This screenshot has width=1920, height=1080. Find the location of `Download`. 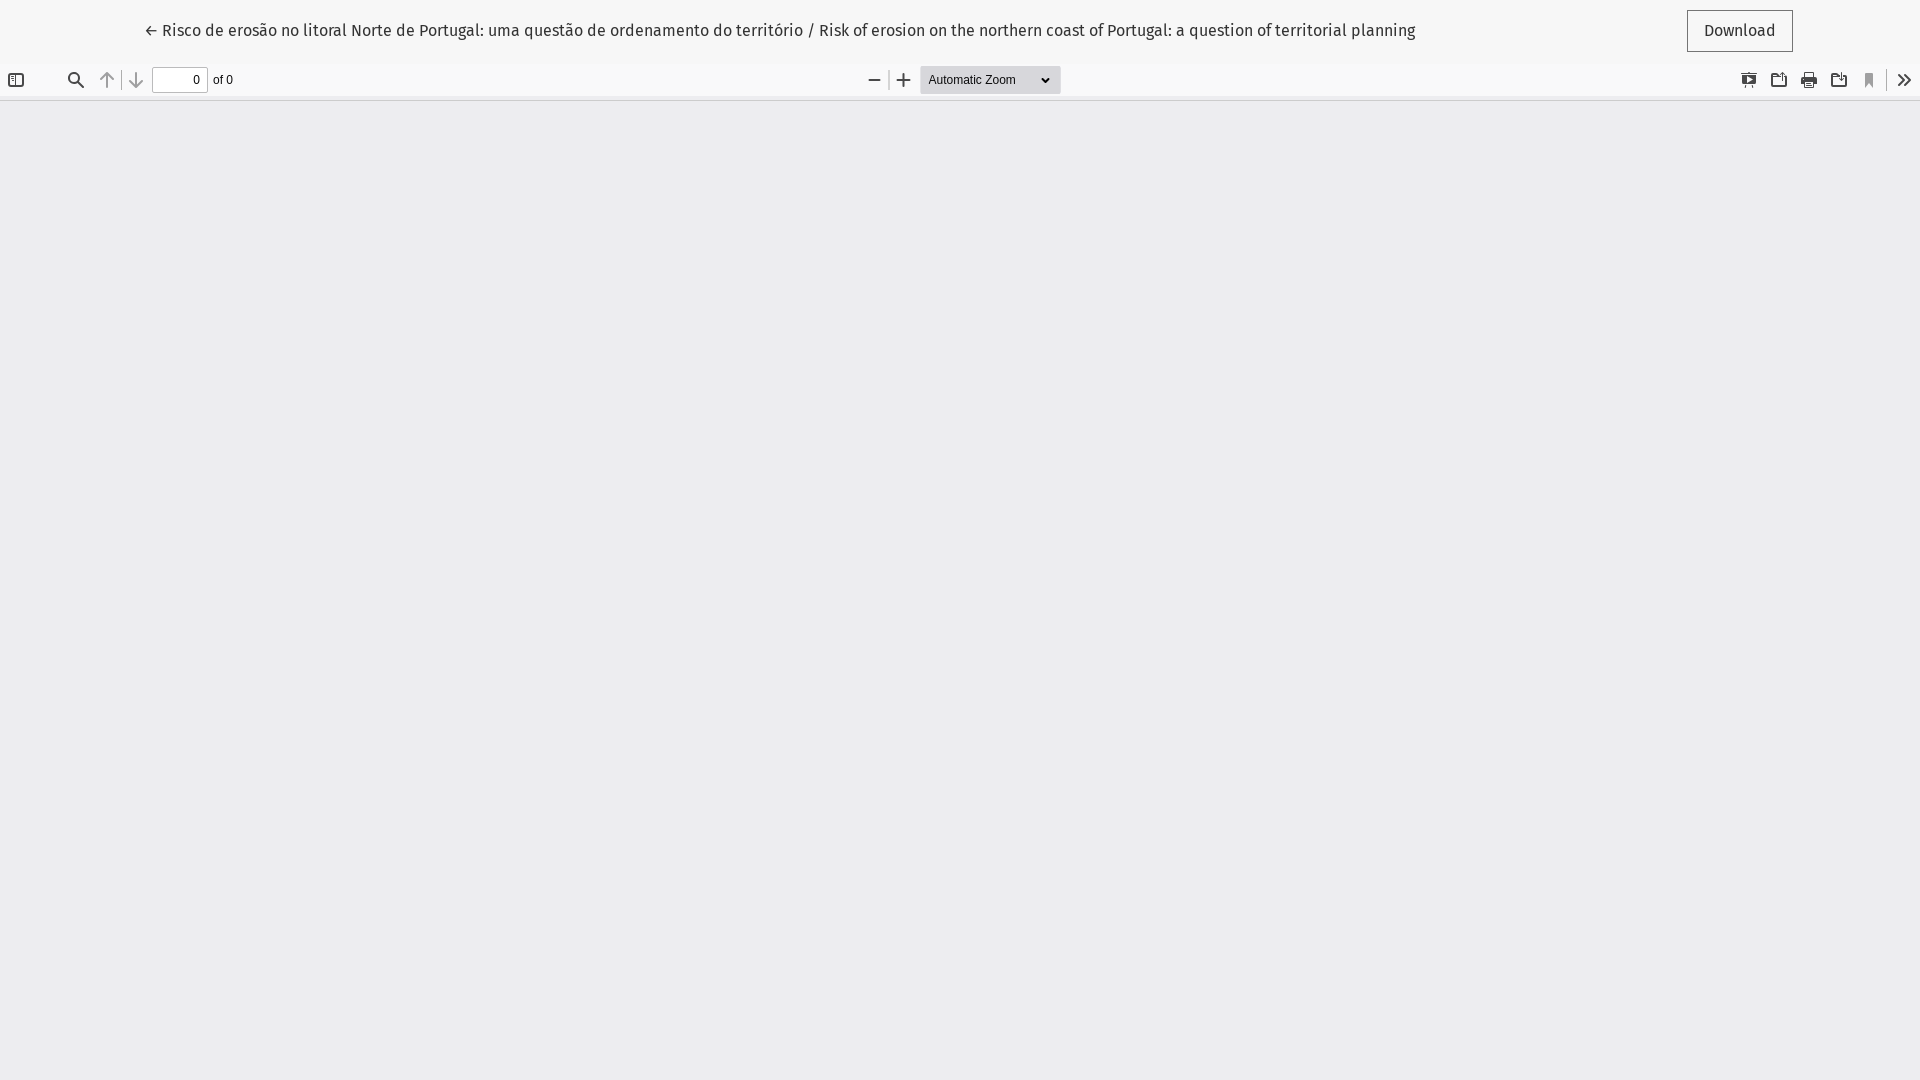

Download is located at coordinates (1740, 31).